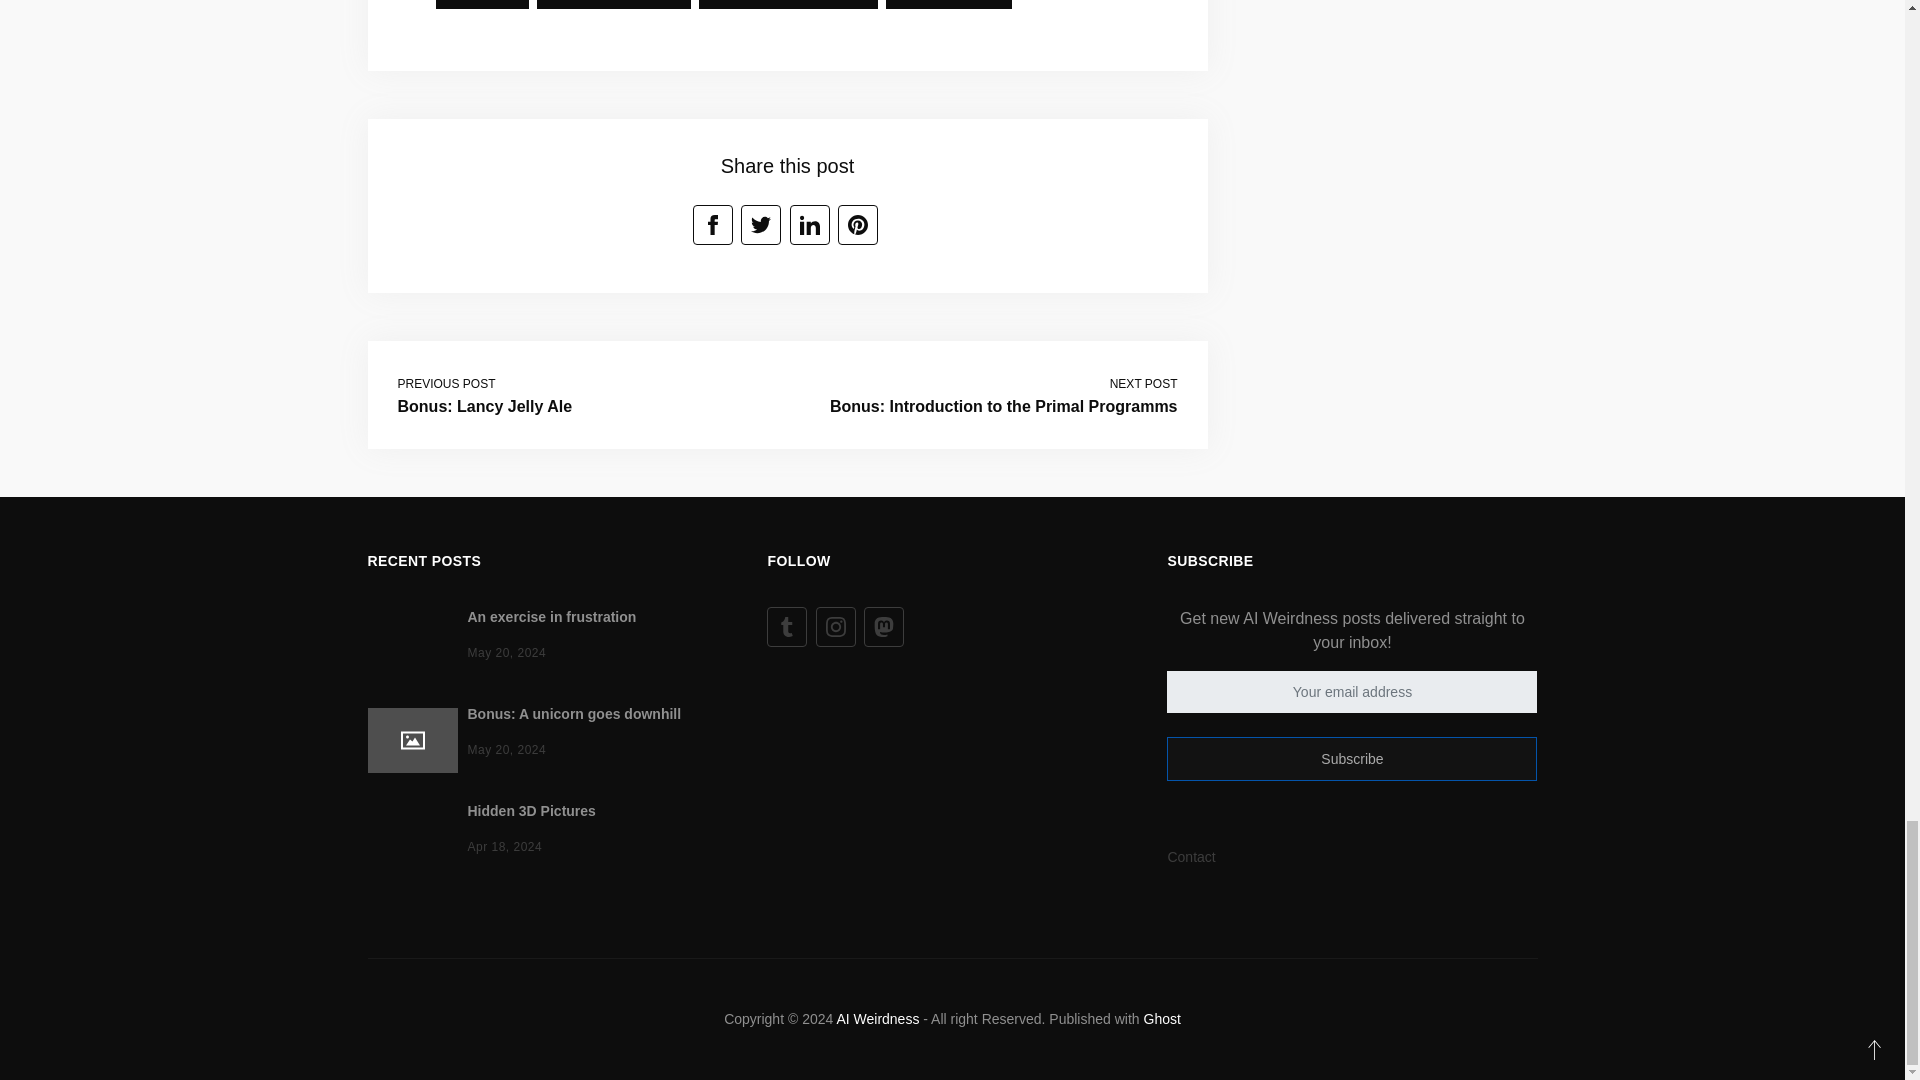 This screenshot has height=1080, width=1920. Describe the element at coordinates (713, 225) in the screenshot. I see `Share on Facebook` at that location.